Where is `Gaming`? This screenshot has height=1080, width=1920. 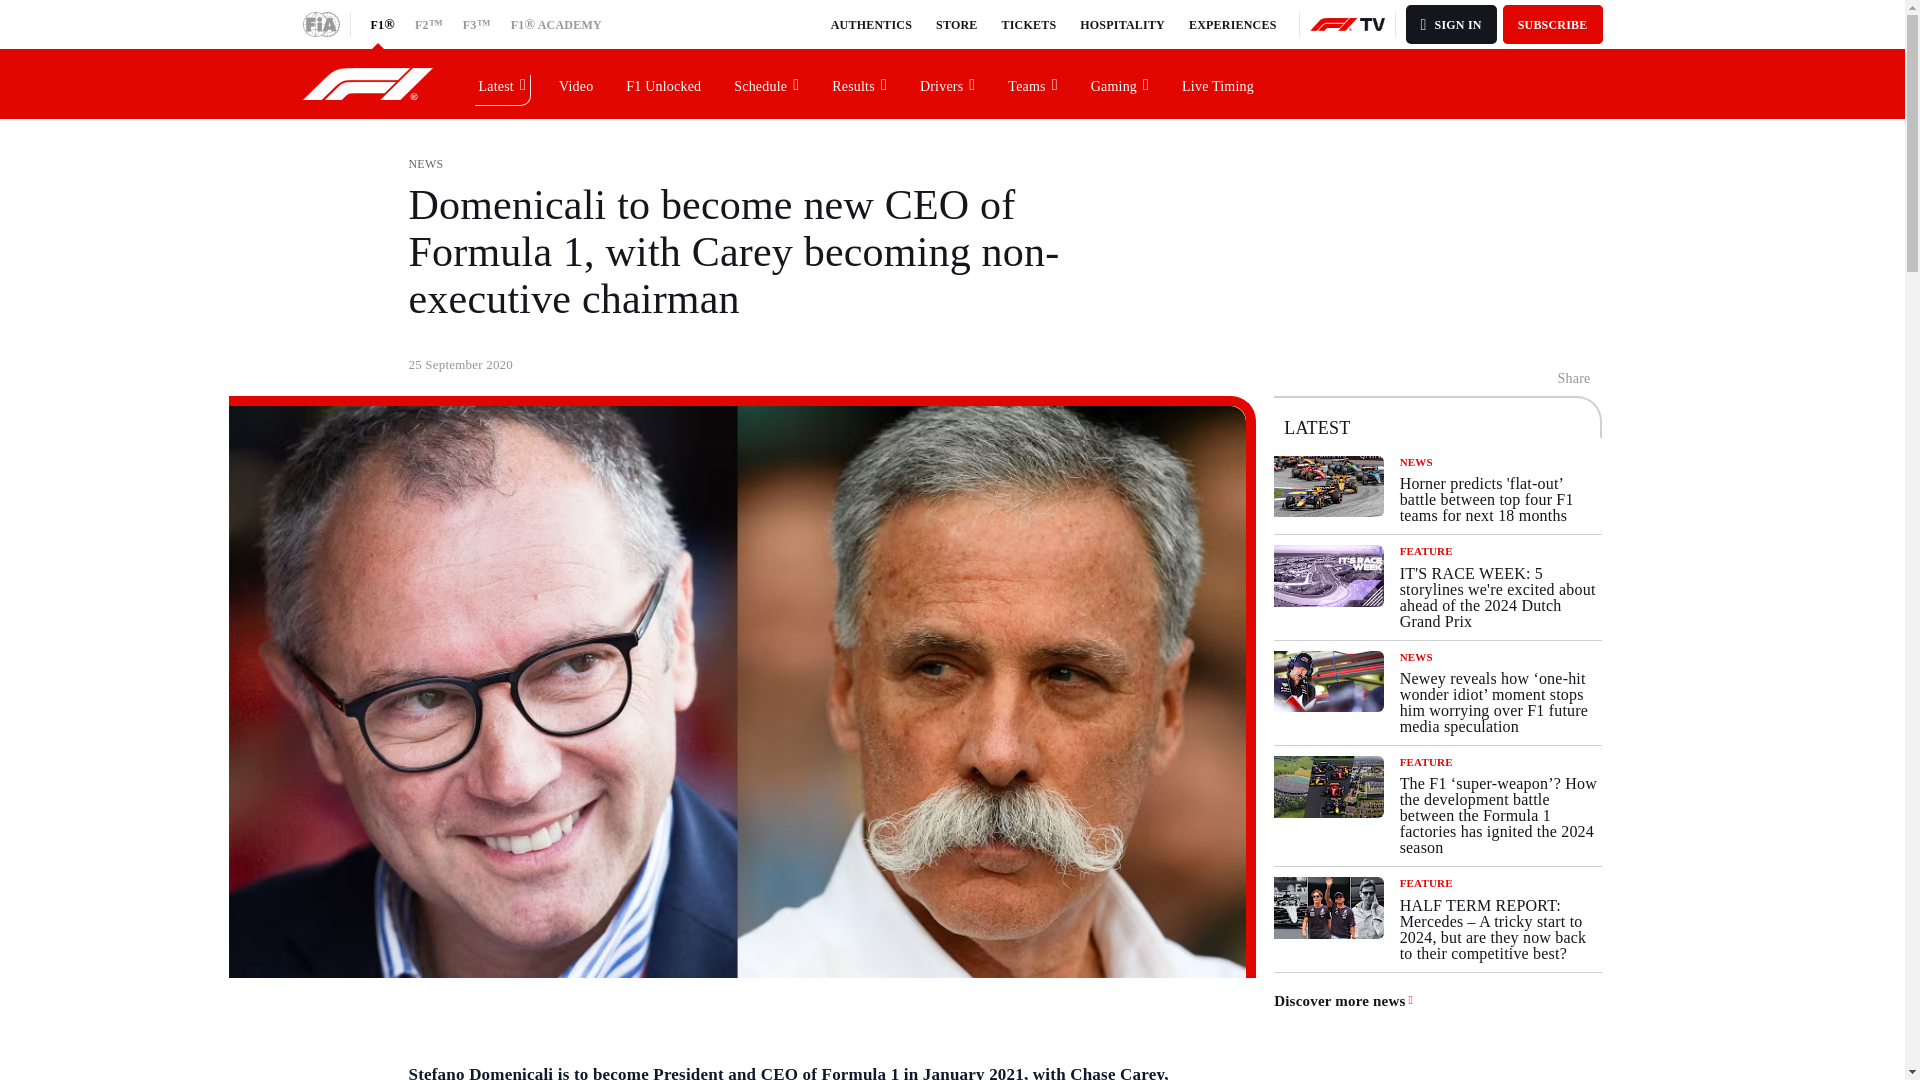 Gaming is located at coordinates (1120, 83).